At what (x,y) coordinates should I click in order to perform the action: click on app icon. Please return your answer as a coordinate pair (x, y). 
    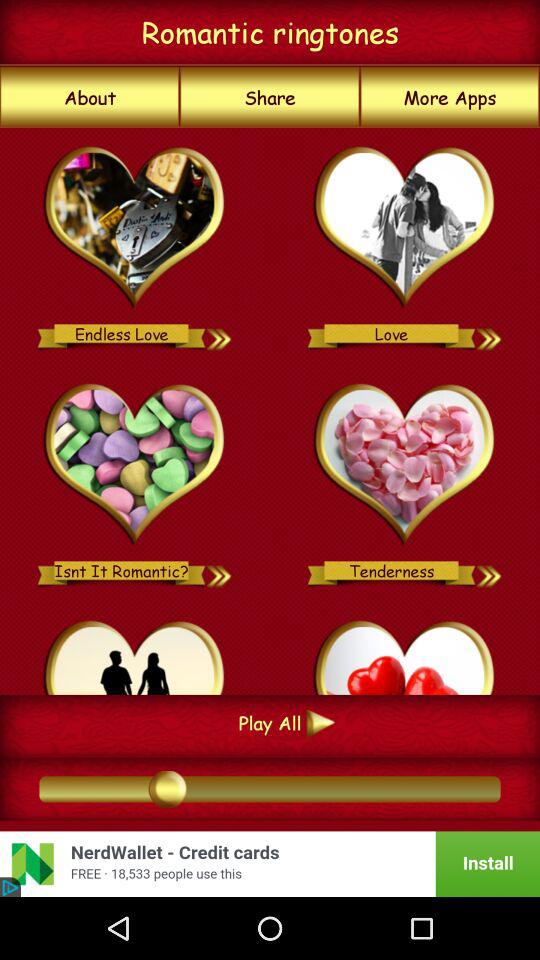
    Looking at the image, I should click on (134, 654).